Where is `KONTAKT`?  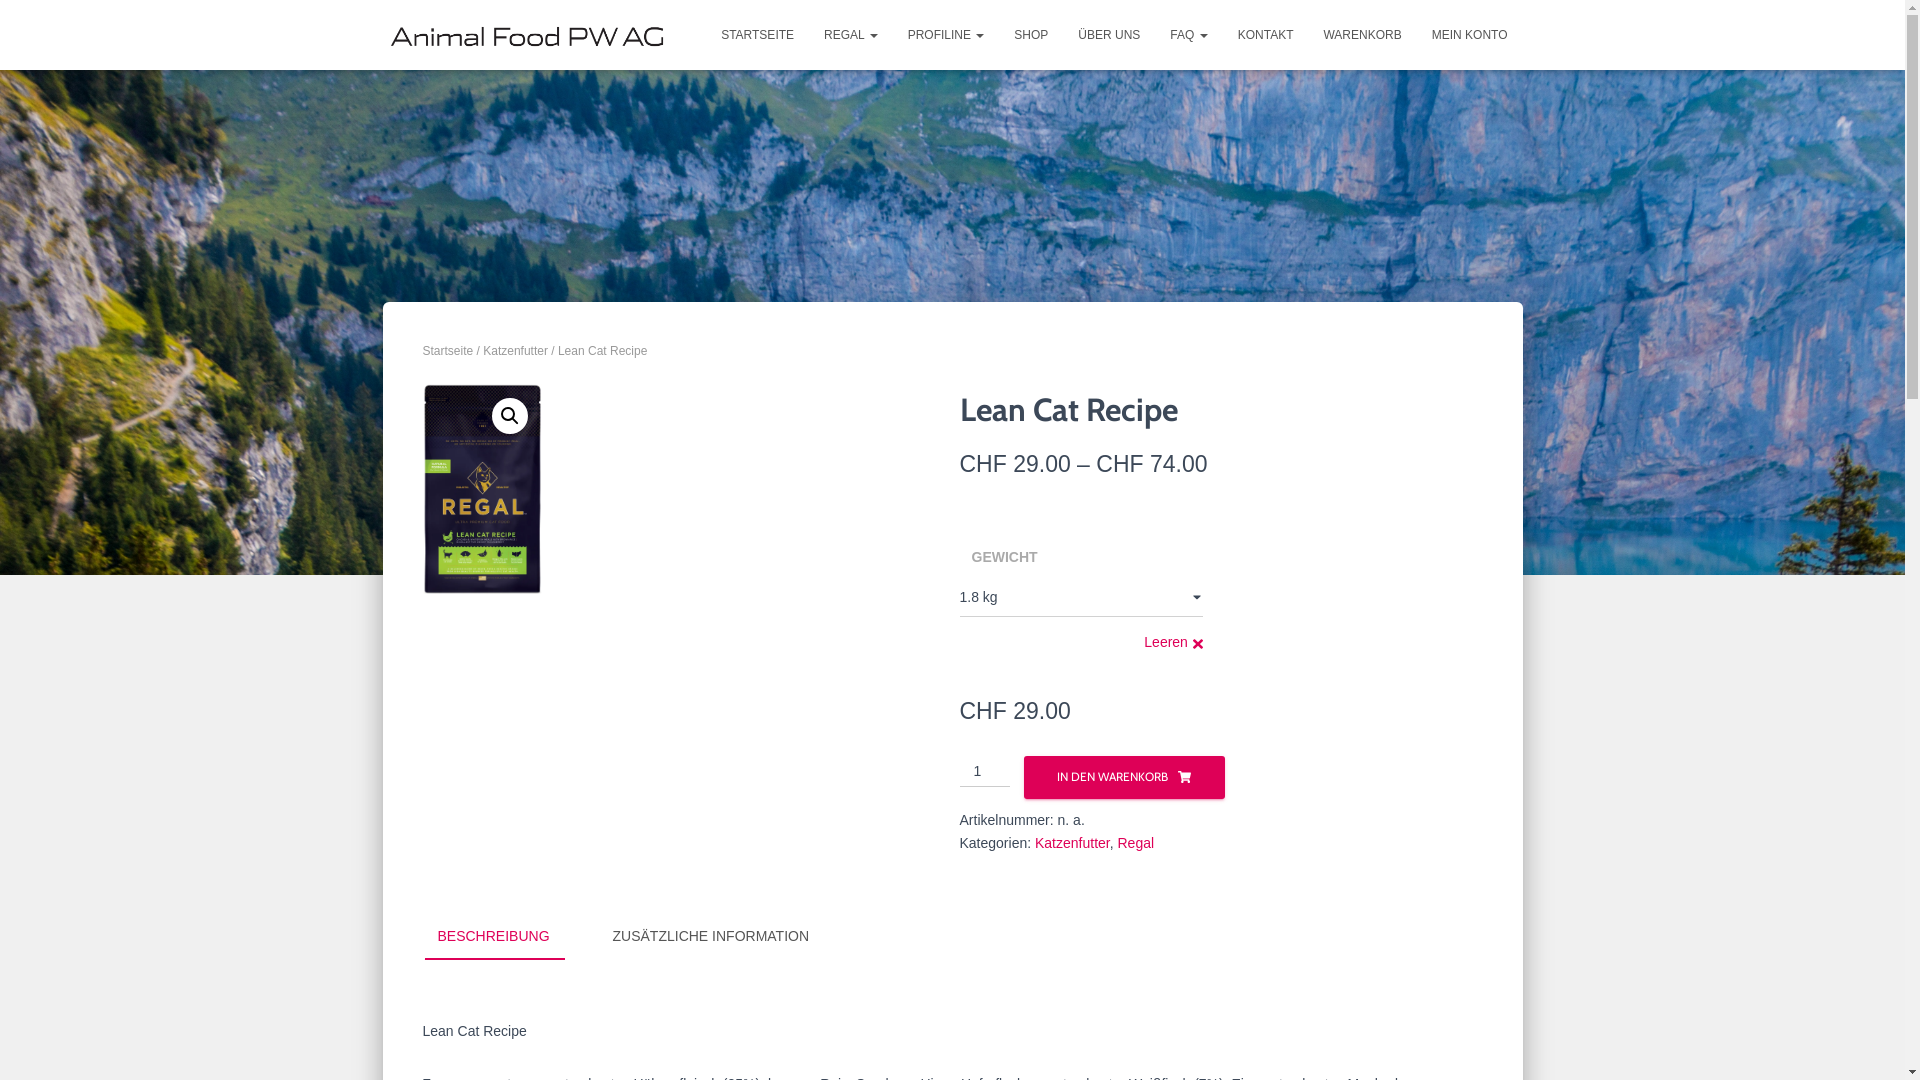 KONTAKT is located at coordinates (1266, 35).